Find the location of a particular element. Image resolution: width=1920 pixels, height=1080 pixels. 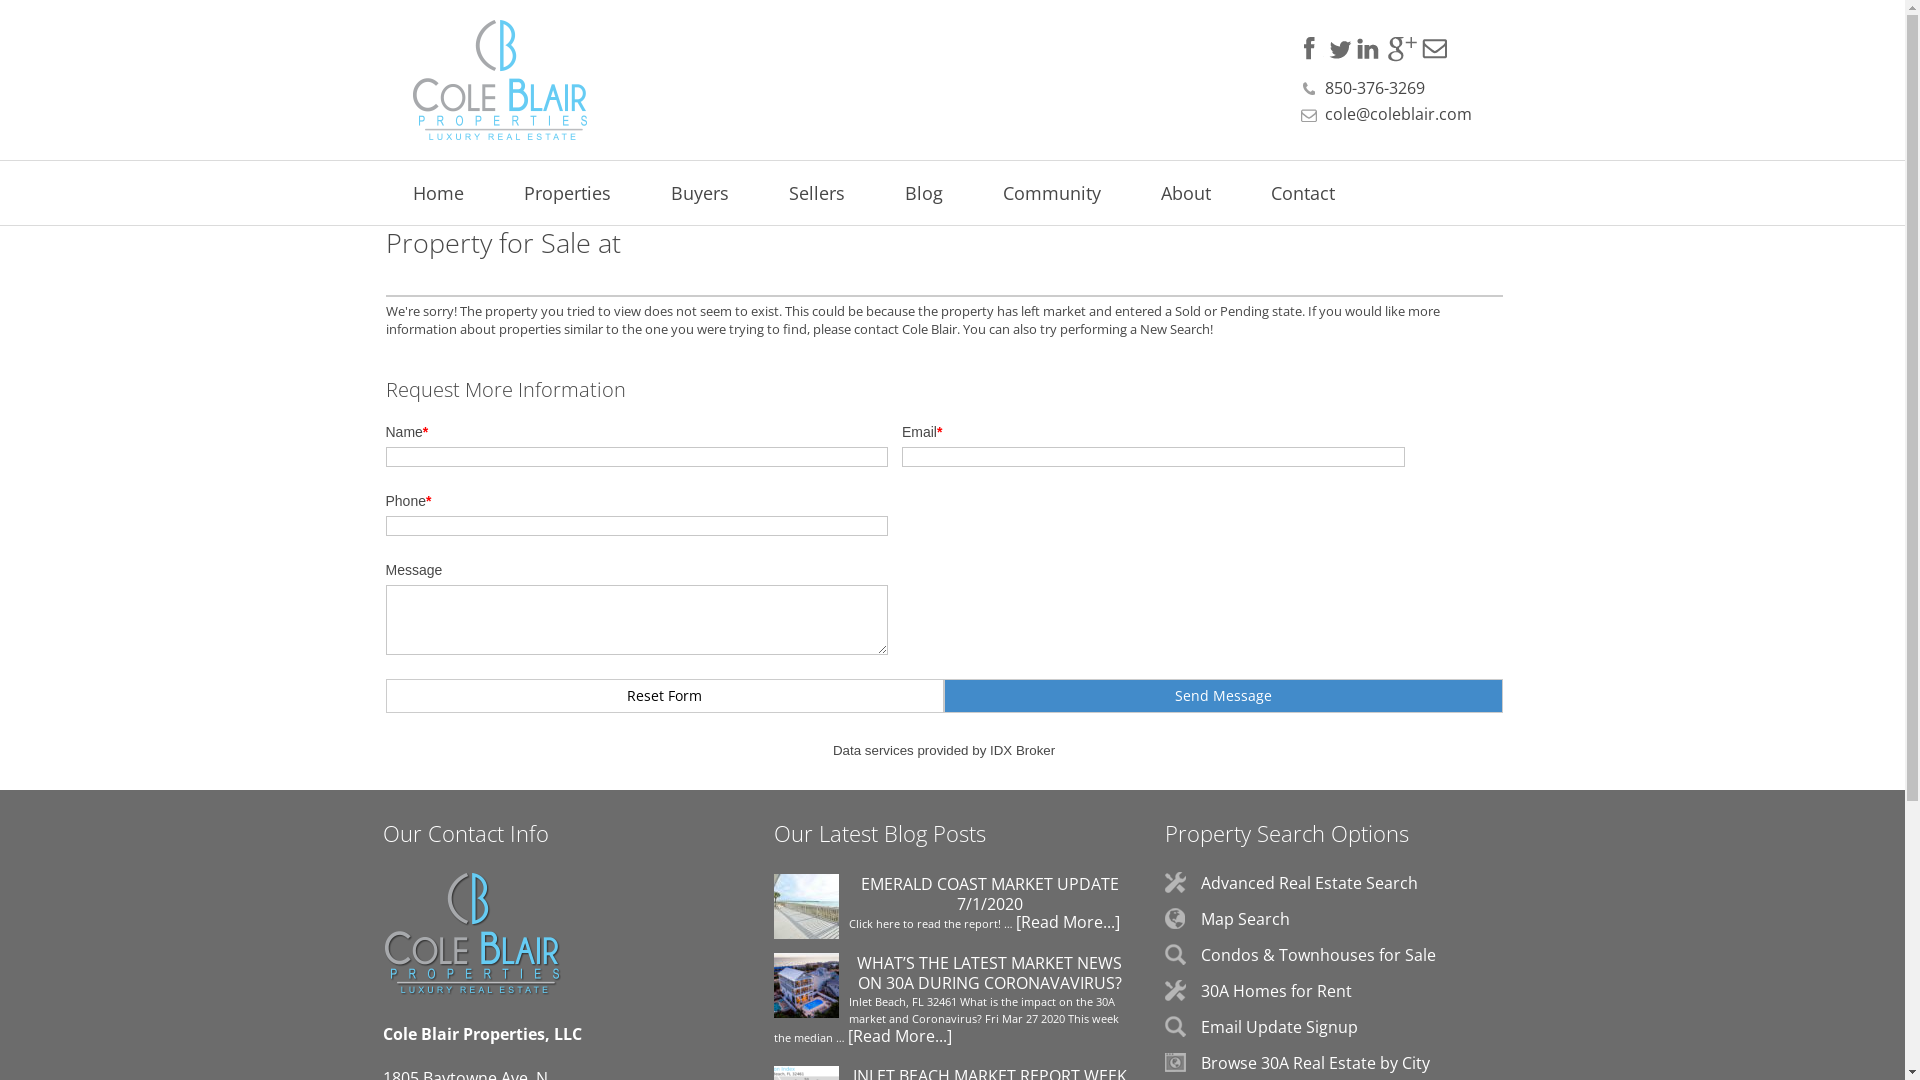

[Read More...] is located at coordinates (1068, 922).